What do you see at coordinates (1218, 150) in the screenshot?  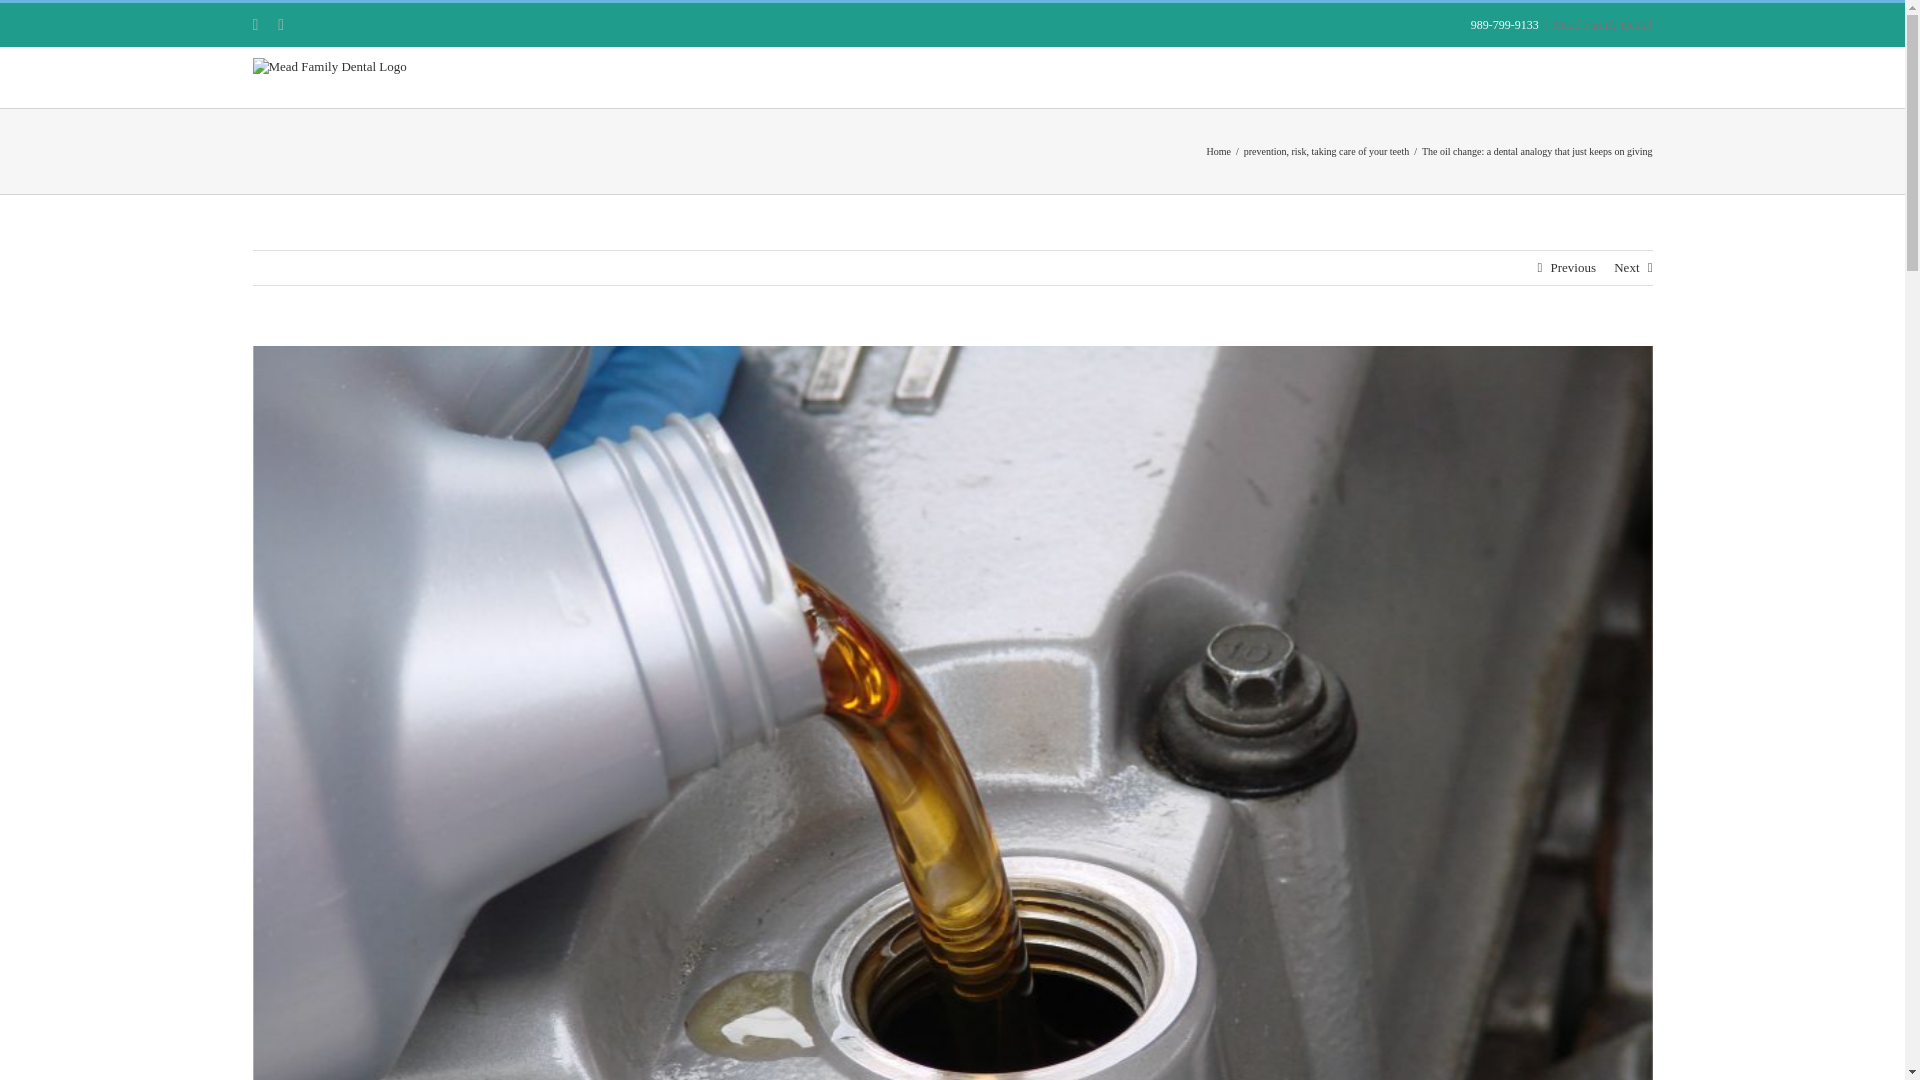 I see `Home` at bounding box center [1218, 150].